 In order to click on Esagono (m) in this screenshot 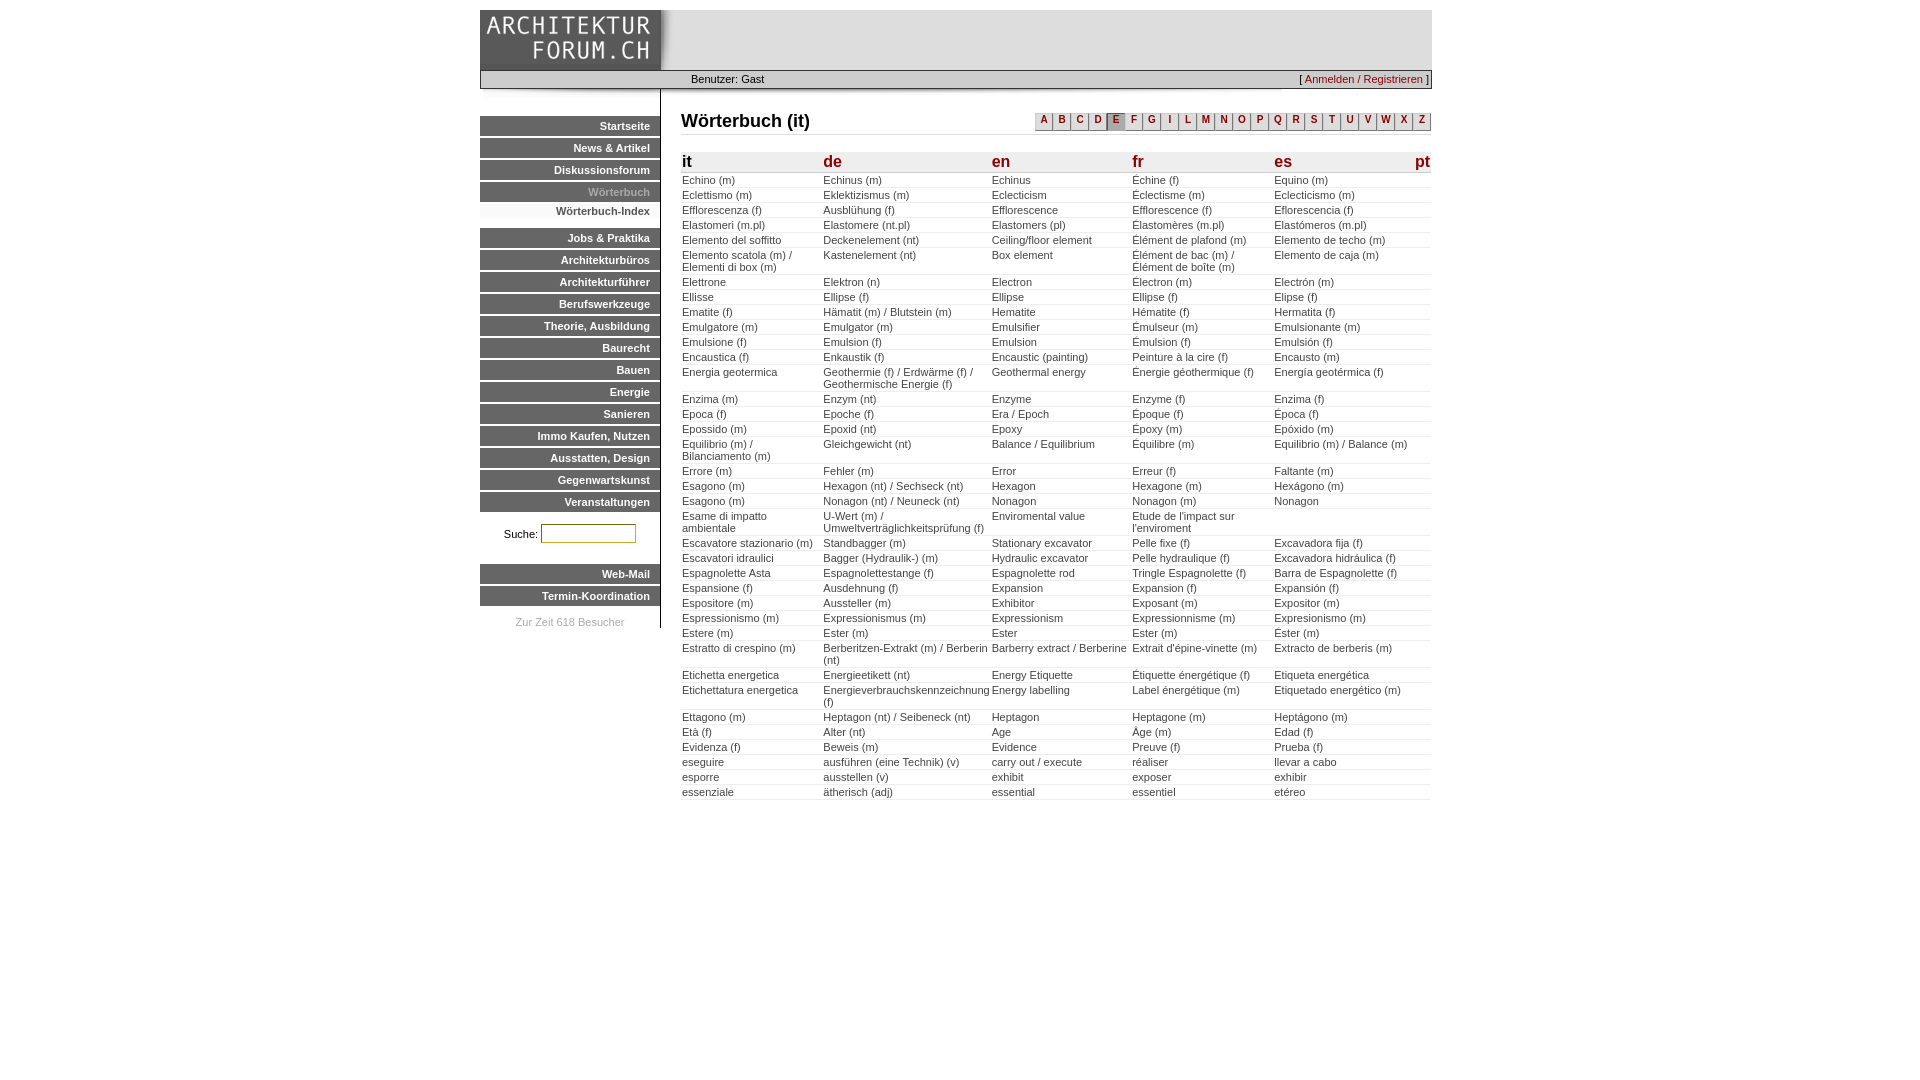, I will do `click(714, 486)`.